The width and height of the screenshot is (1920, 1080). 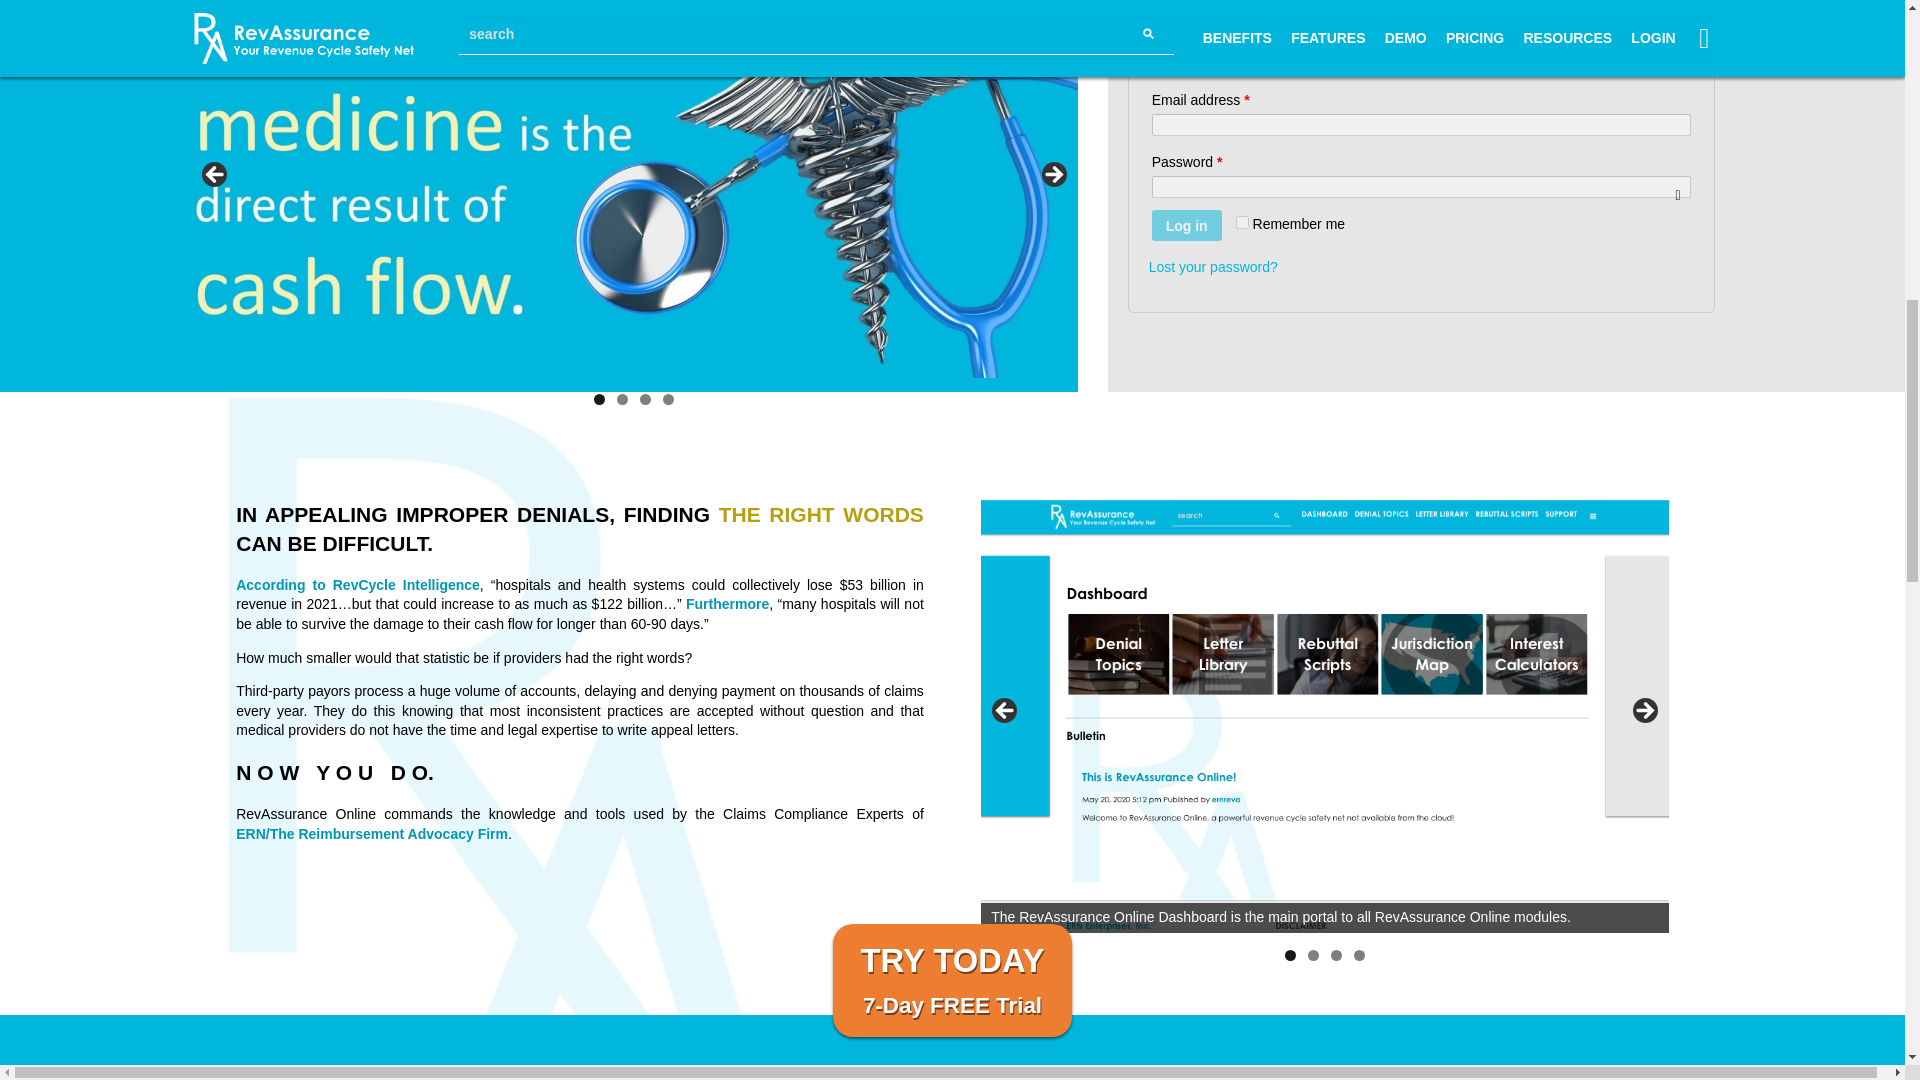 What do you see at coordinates (1213, 267) in the screenshot?
I see `Lost your password?` at bounding box center [1213, 267].